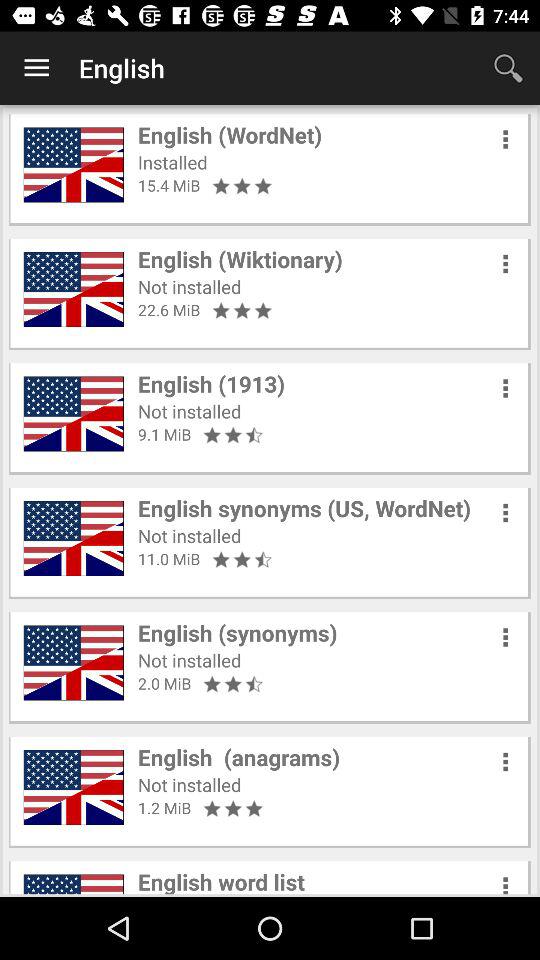 The image size is (540, 960). I want to click on tap the english  (anagrams) icon, so click(239, 757).